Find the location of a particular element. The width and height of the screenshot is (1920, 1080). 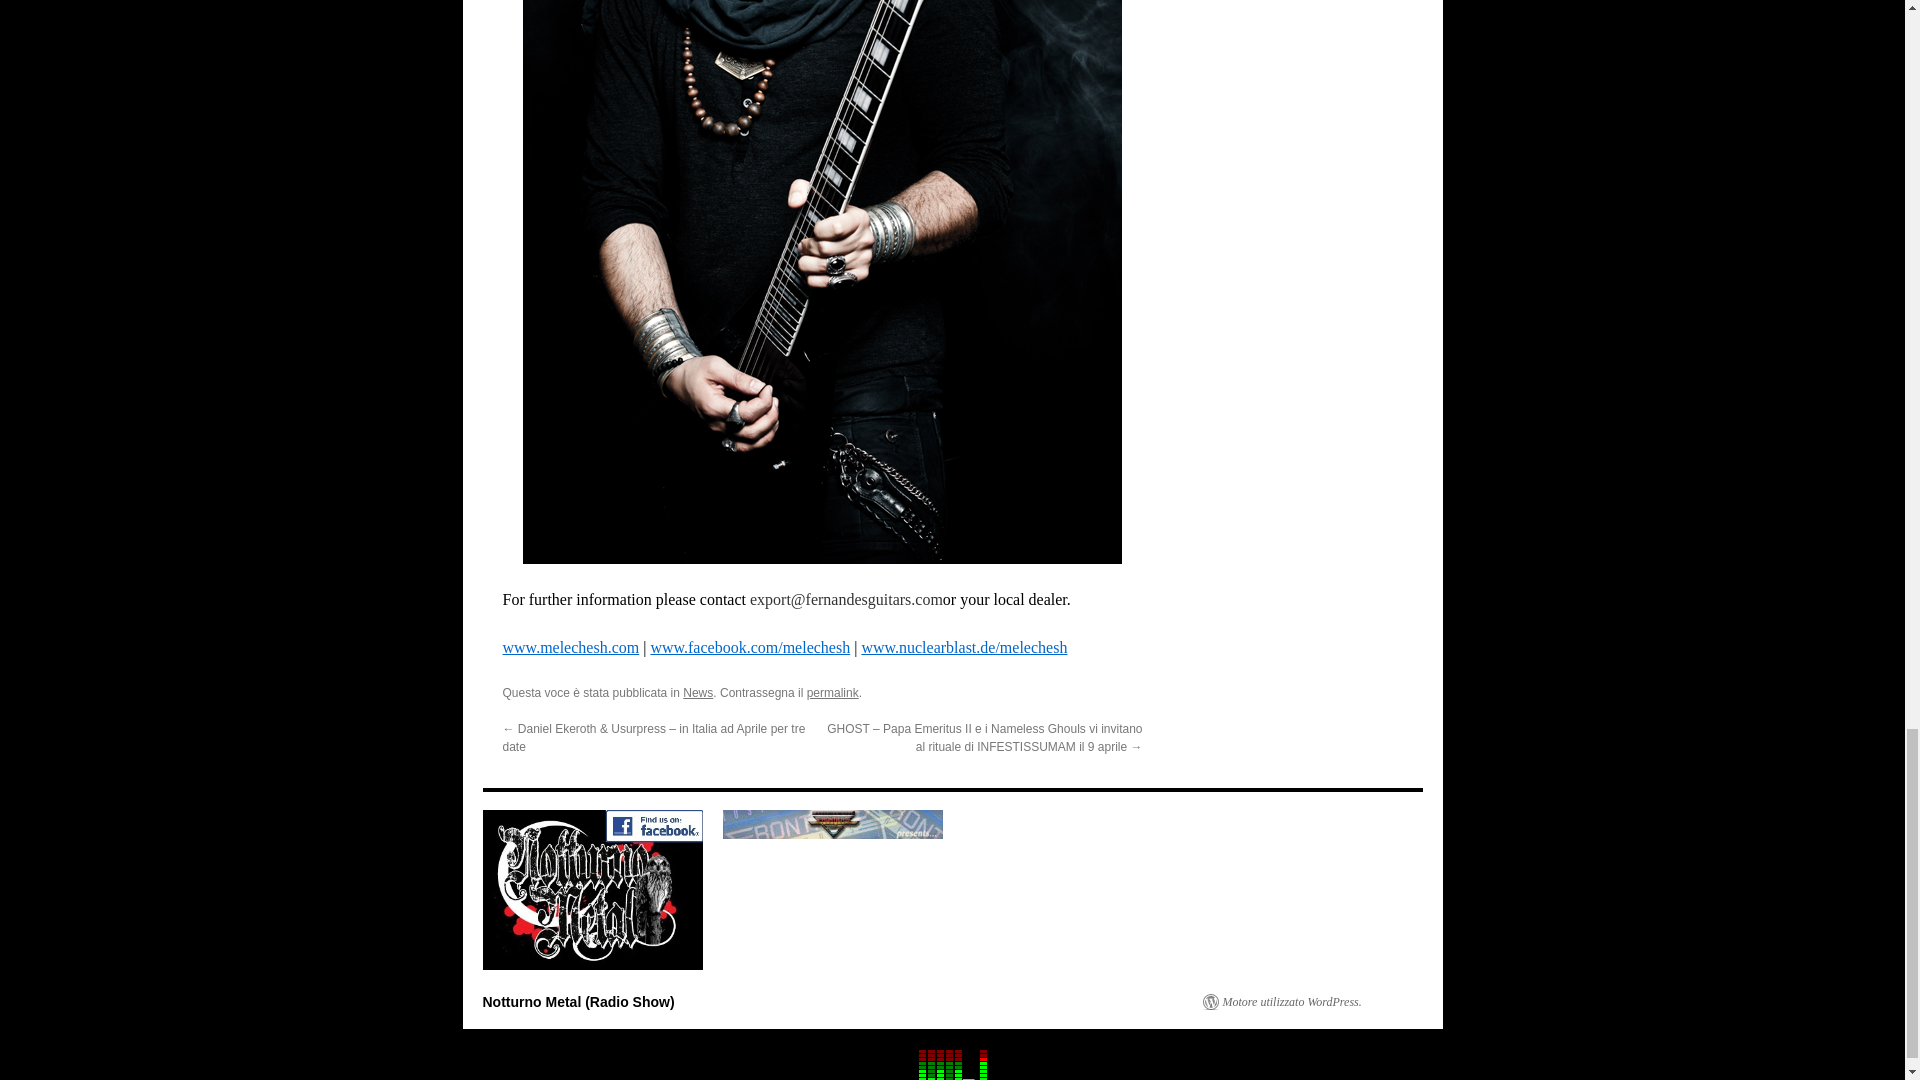

News is located at coordinates (698, 692).